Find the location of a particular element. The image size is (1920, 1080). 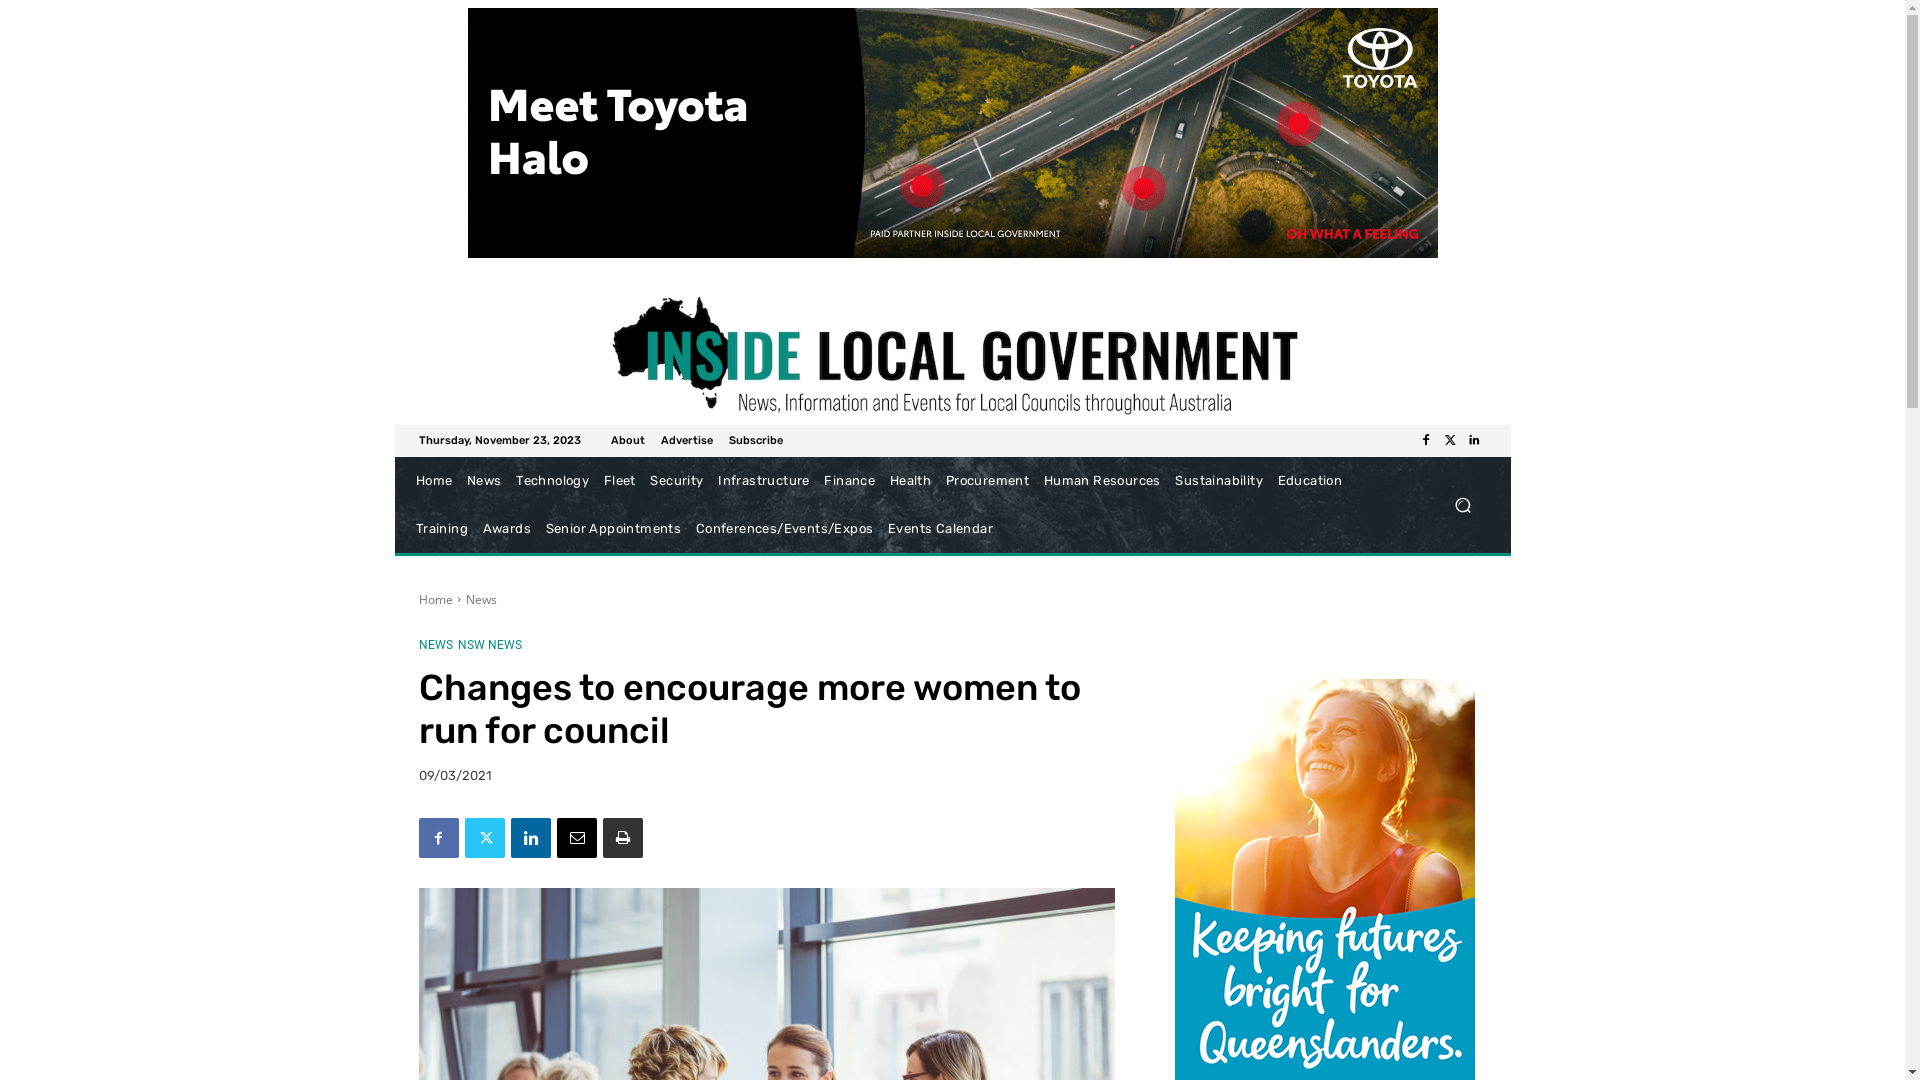

Home is located at coordinates (434, 481).